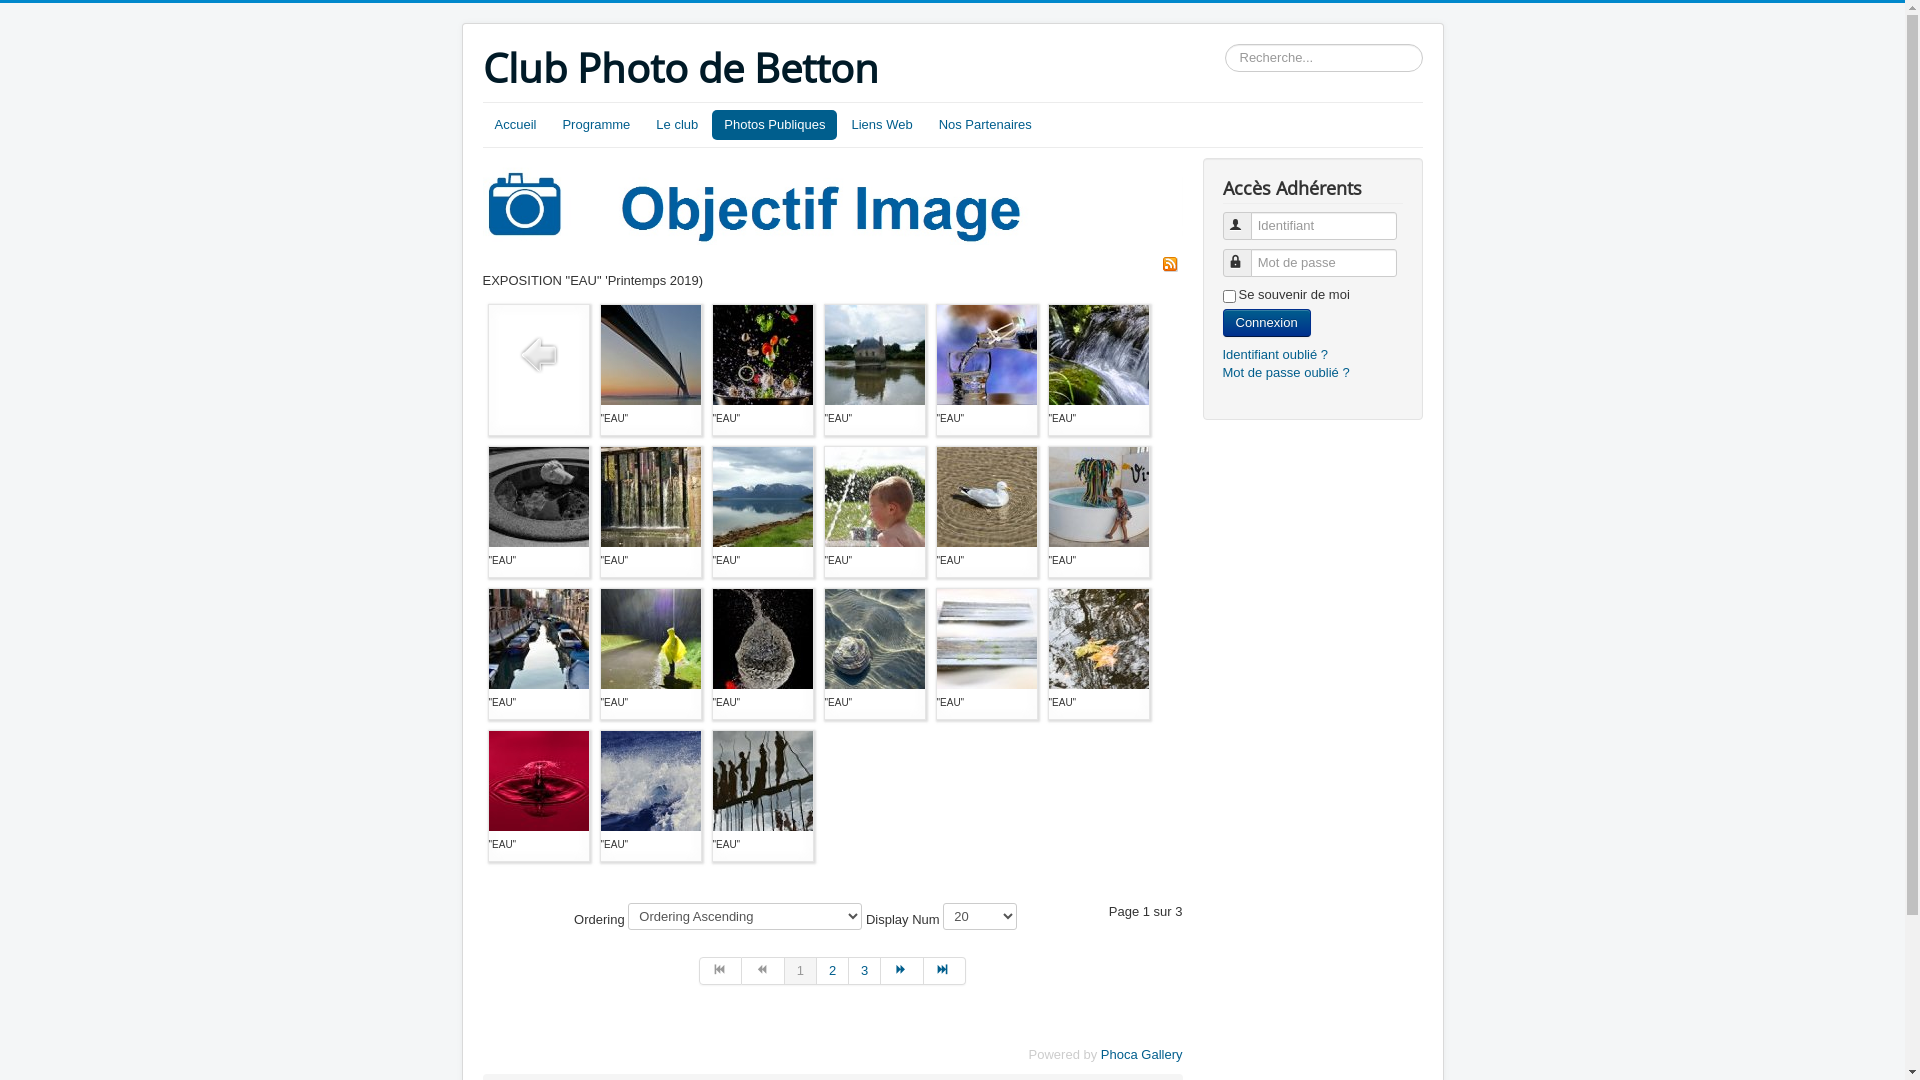 The width and height of the screenshot is (1920, 1080). Describe the element at coordinates (1142, 1054) in the screenshot. I see `Phoca Gallery` at that location.